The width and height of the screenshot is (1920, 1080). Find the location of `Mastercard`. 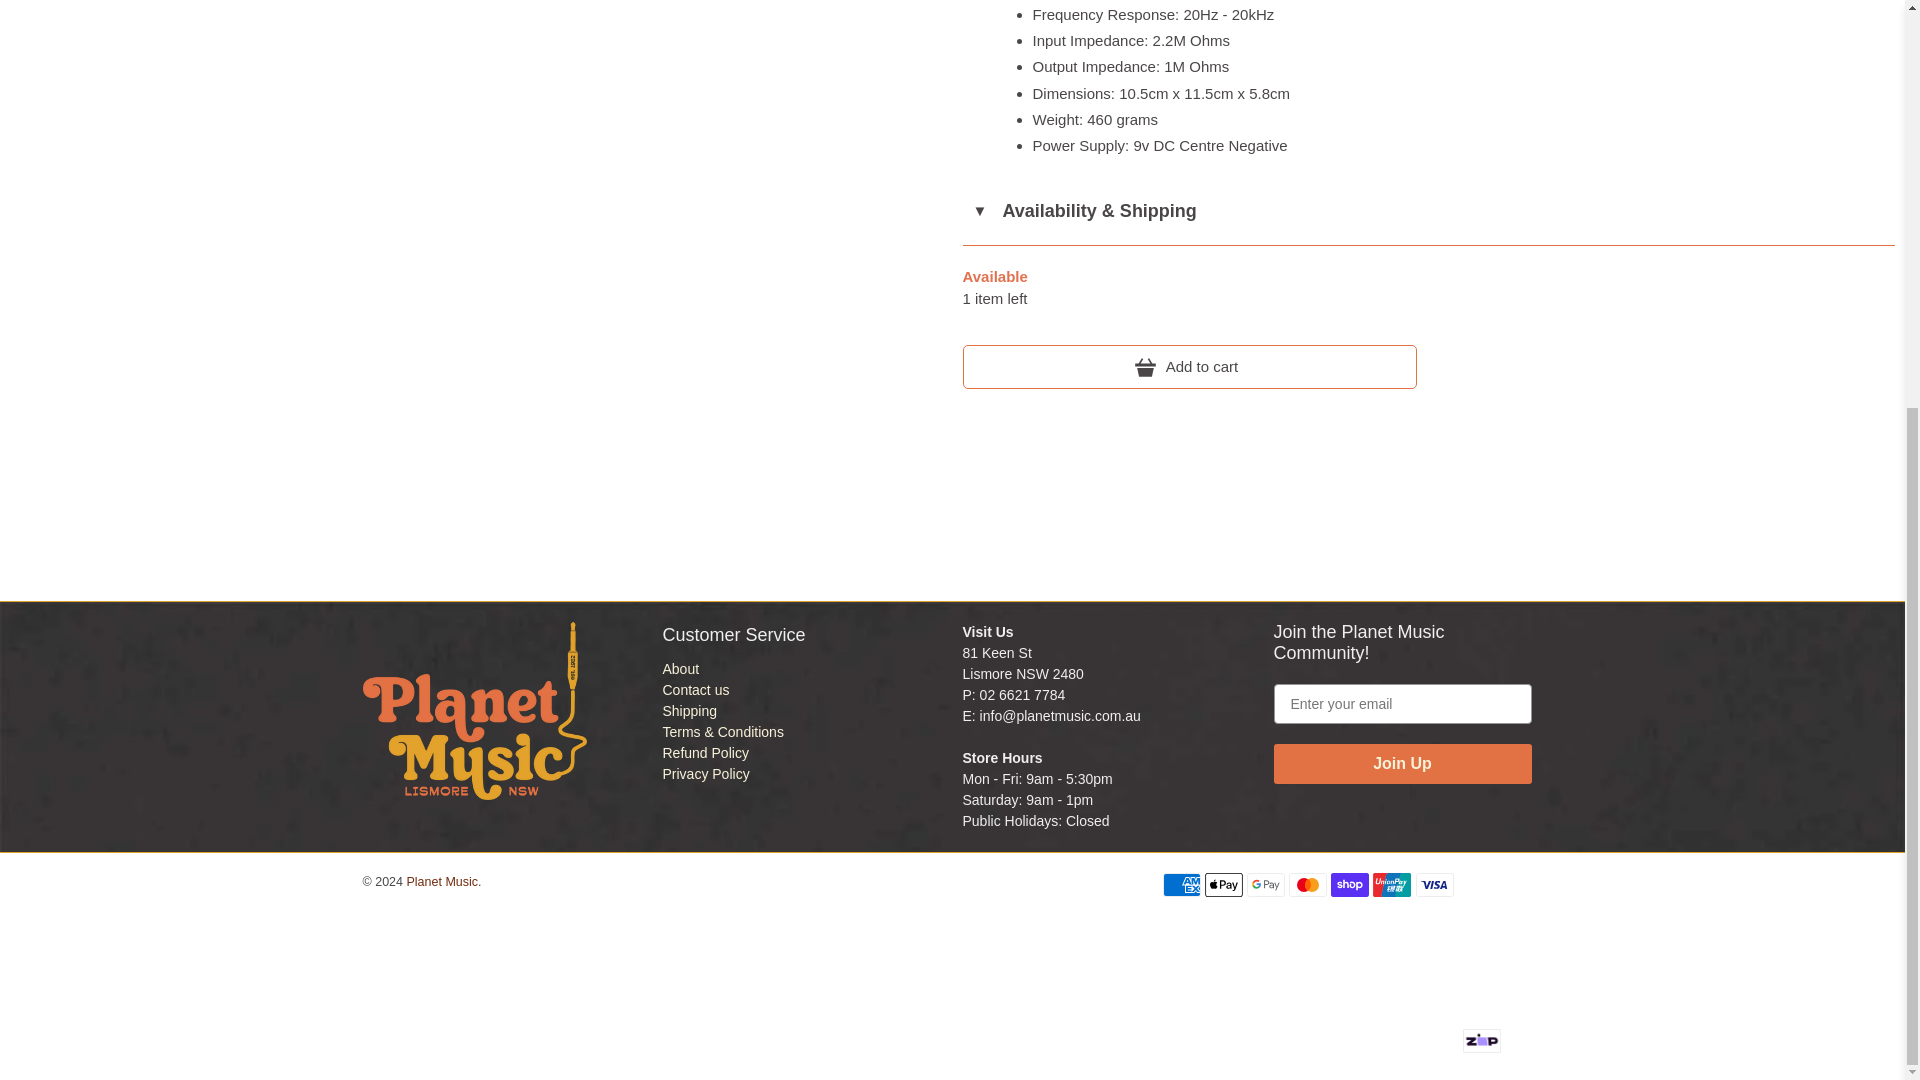

Mastercard is located at coordinates (1307, 884).